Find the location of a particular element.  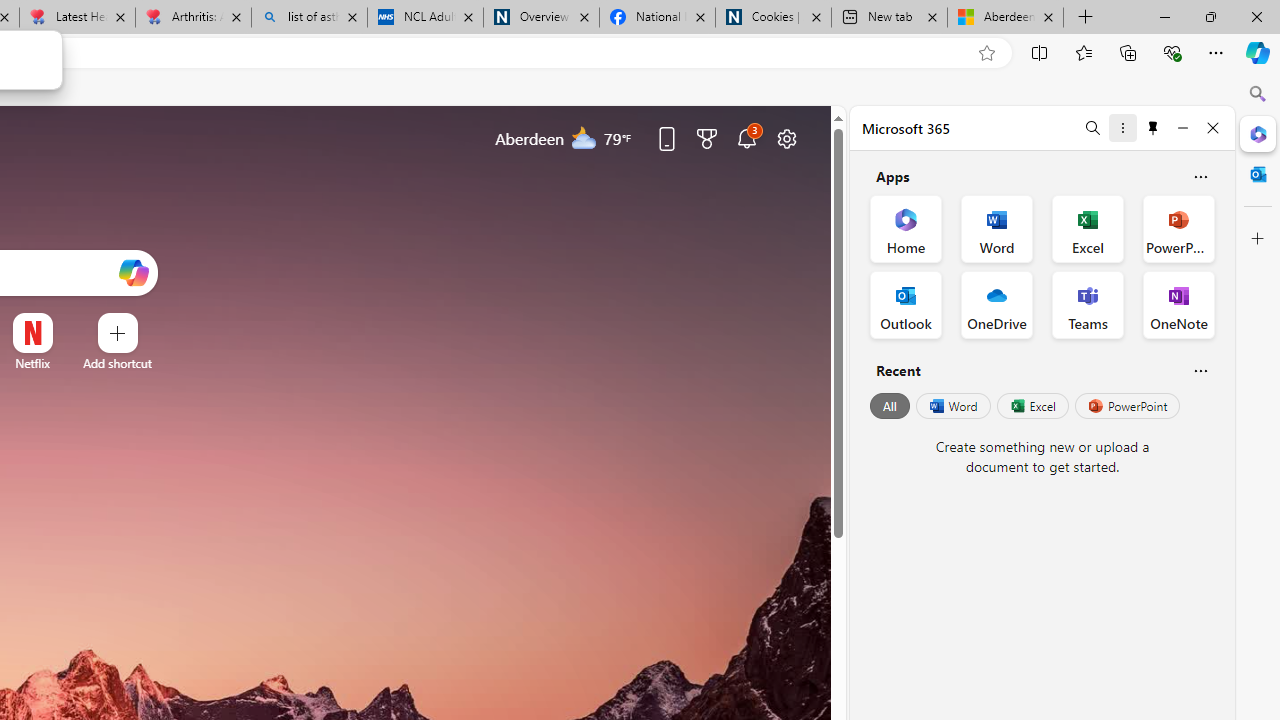

Aberdeen, Hong Kong SAR hourly forecast | Microsoft Weather is located at coordinates (1006, 18).